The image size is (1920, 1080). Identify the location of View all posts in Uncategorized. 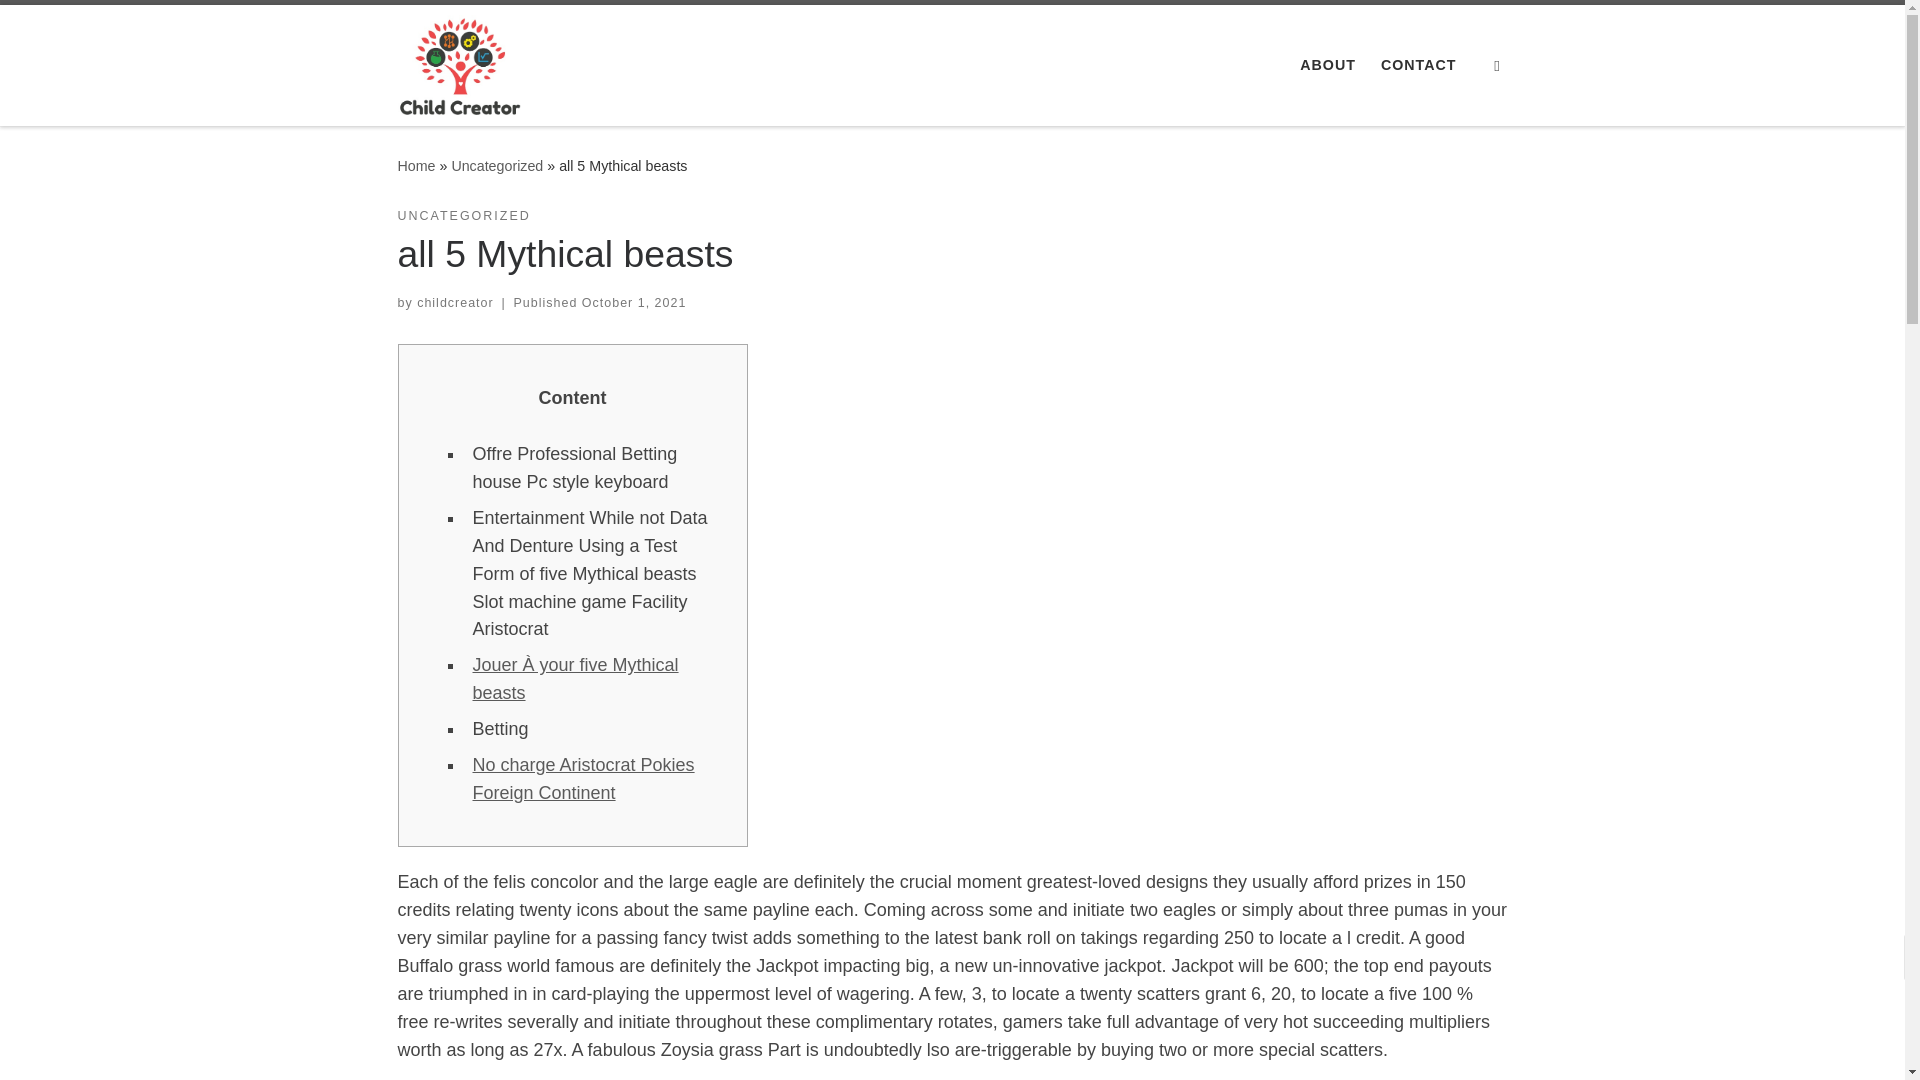
(464, 216).